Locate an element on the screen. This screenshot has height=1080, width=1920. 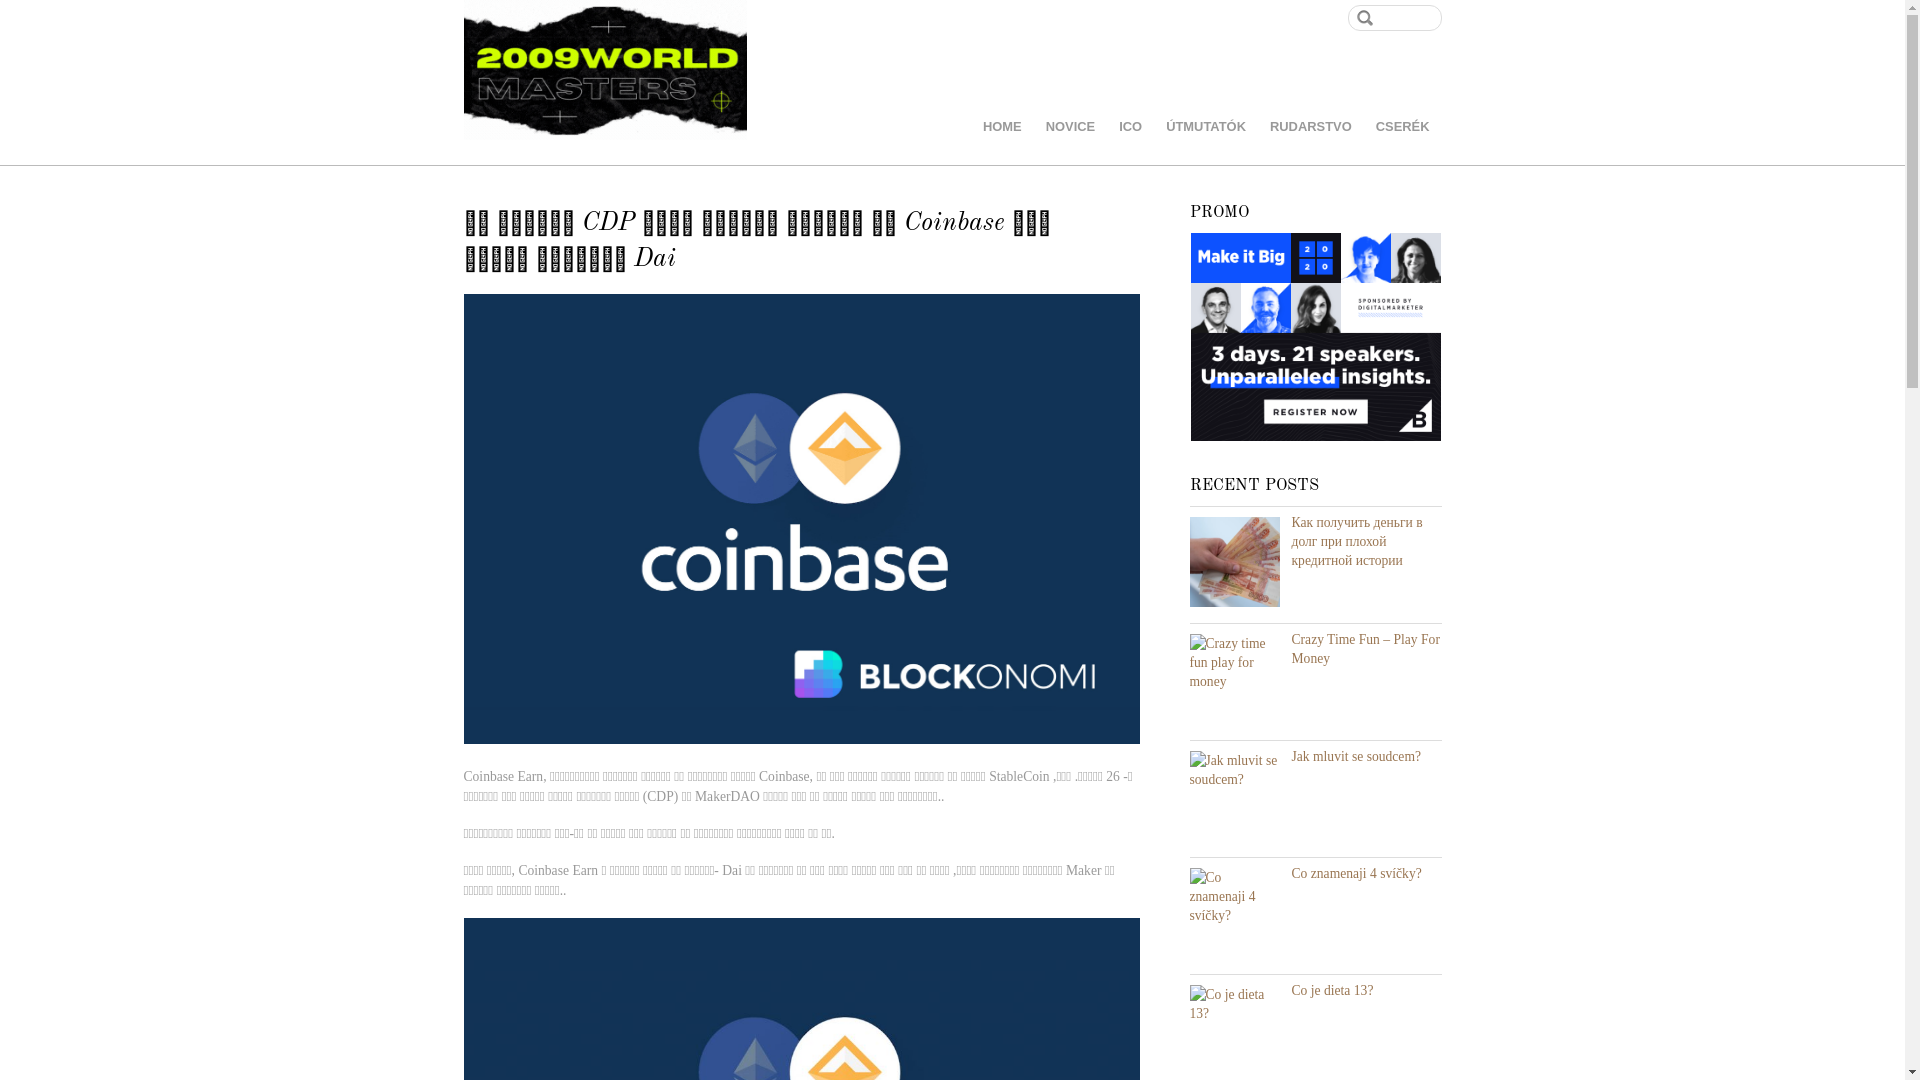
Jak mluvit se soudcem? is located at coordinates (1357, 756).